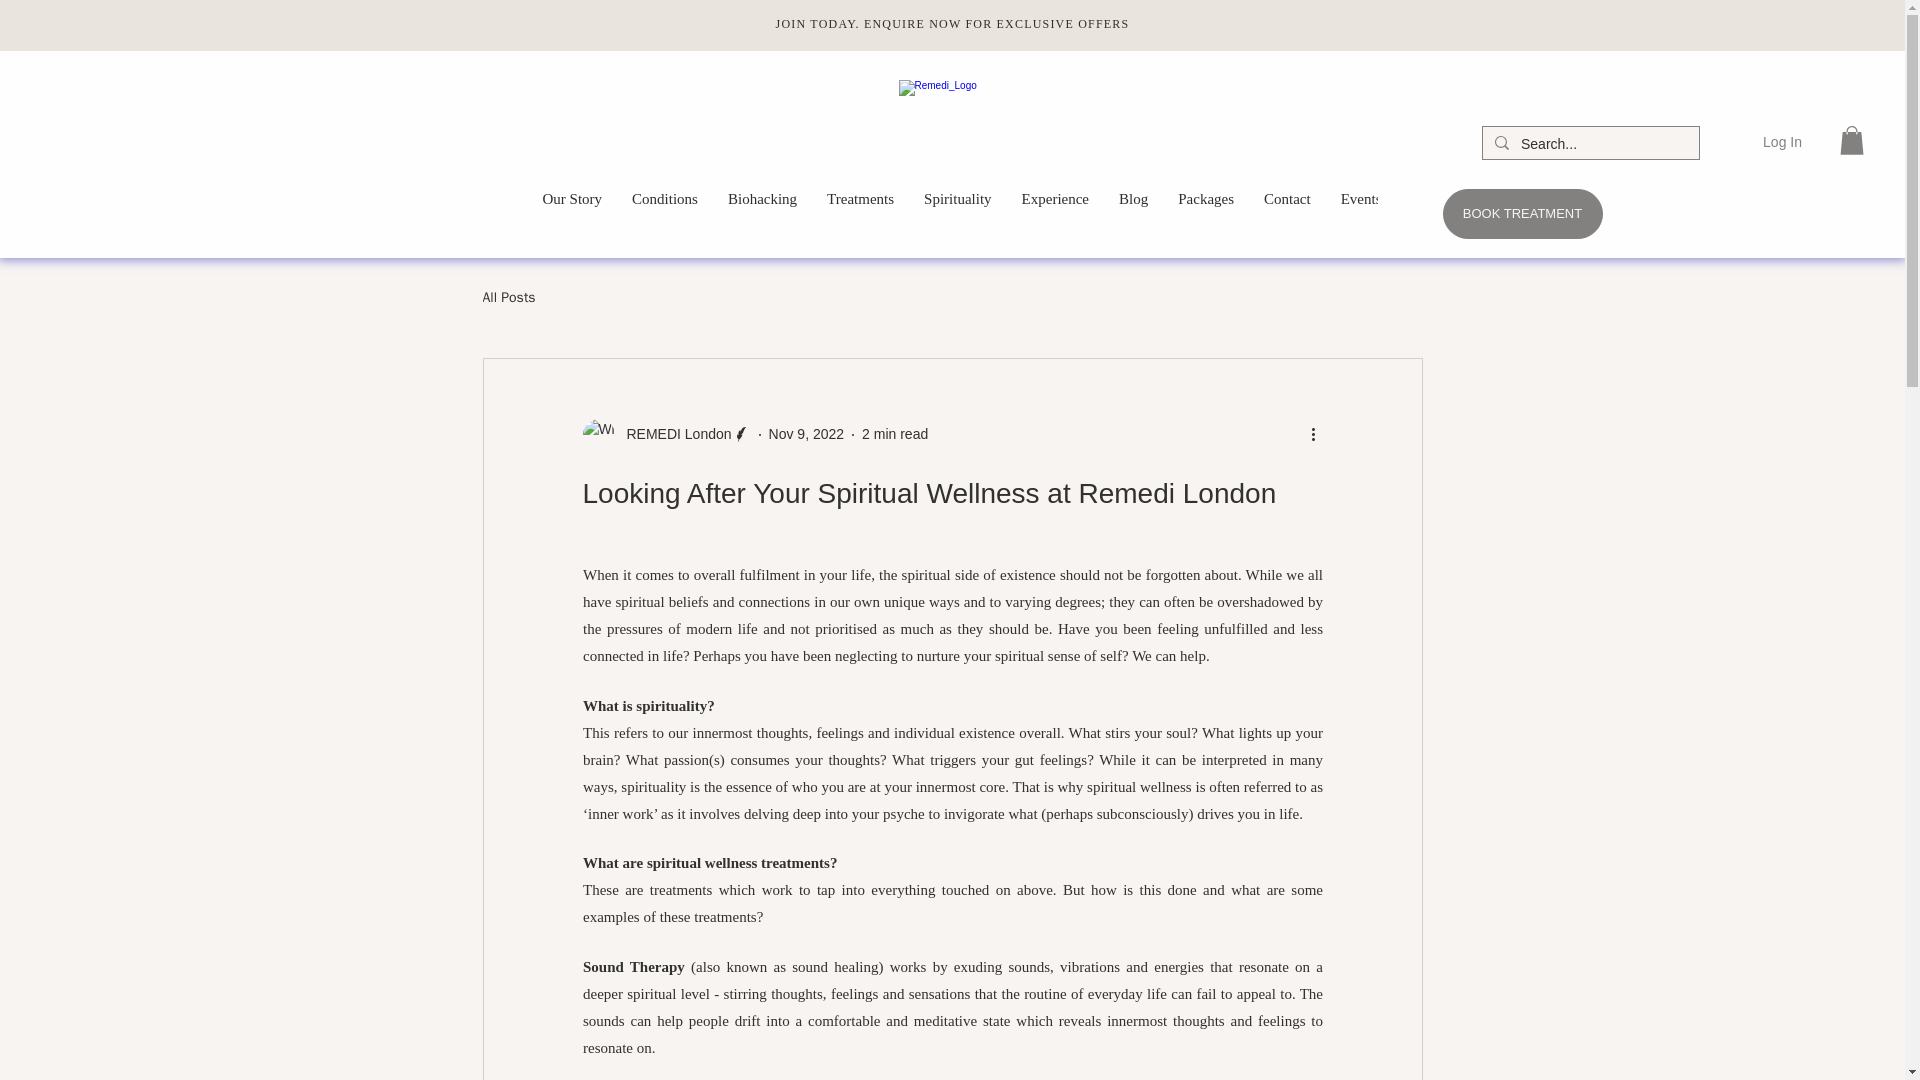  Describe the element at coordinates (1288, 214) in the screenshot. I see `Contact` at that location.